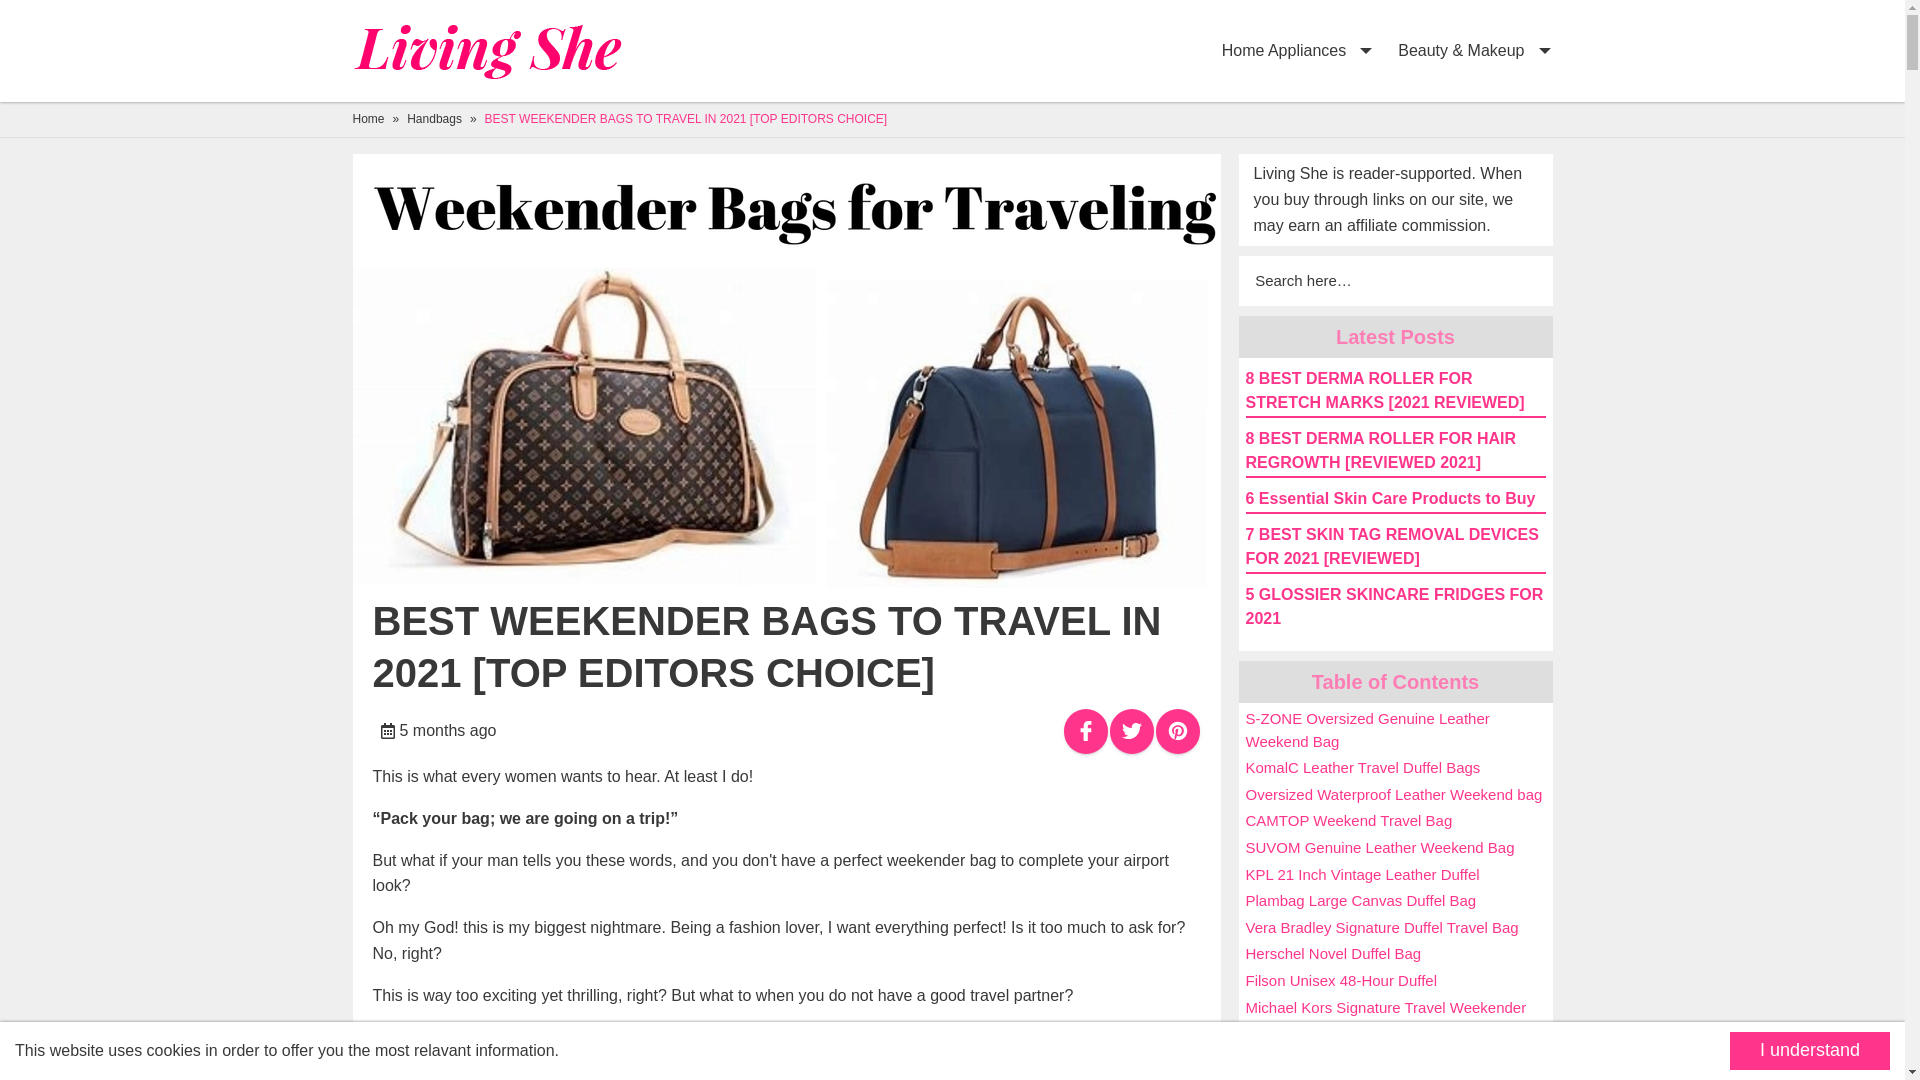  Describe the element at coordinates (1368, 729) in the screenshot. I see `S-ZONE Oversized Genuine Leather Weekend Bag` at that location.